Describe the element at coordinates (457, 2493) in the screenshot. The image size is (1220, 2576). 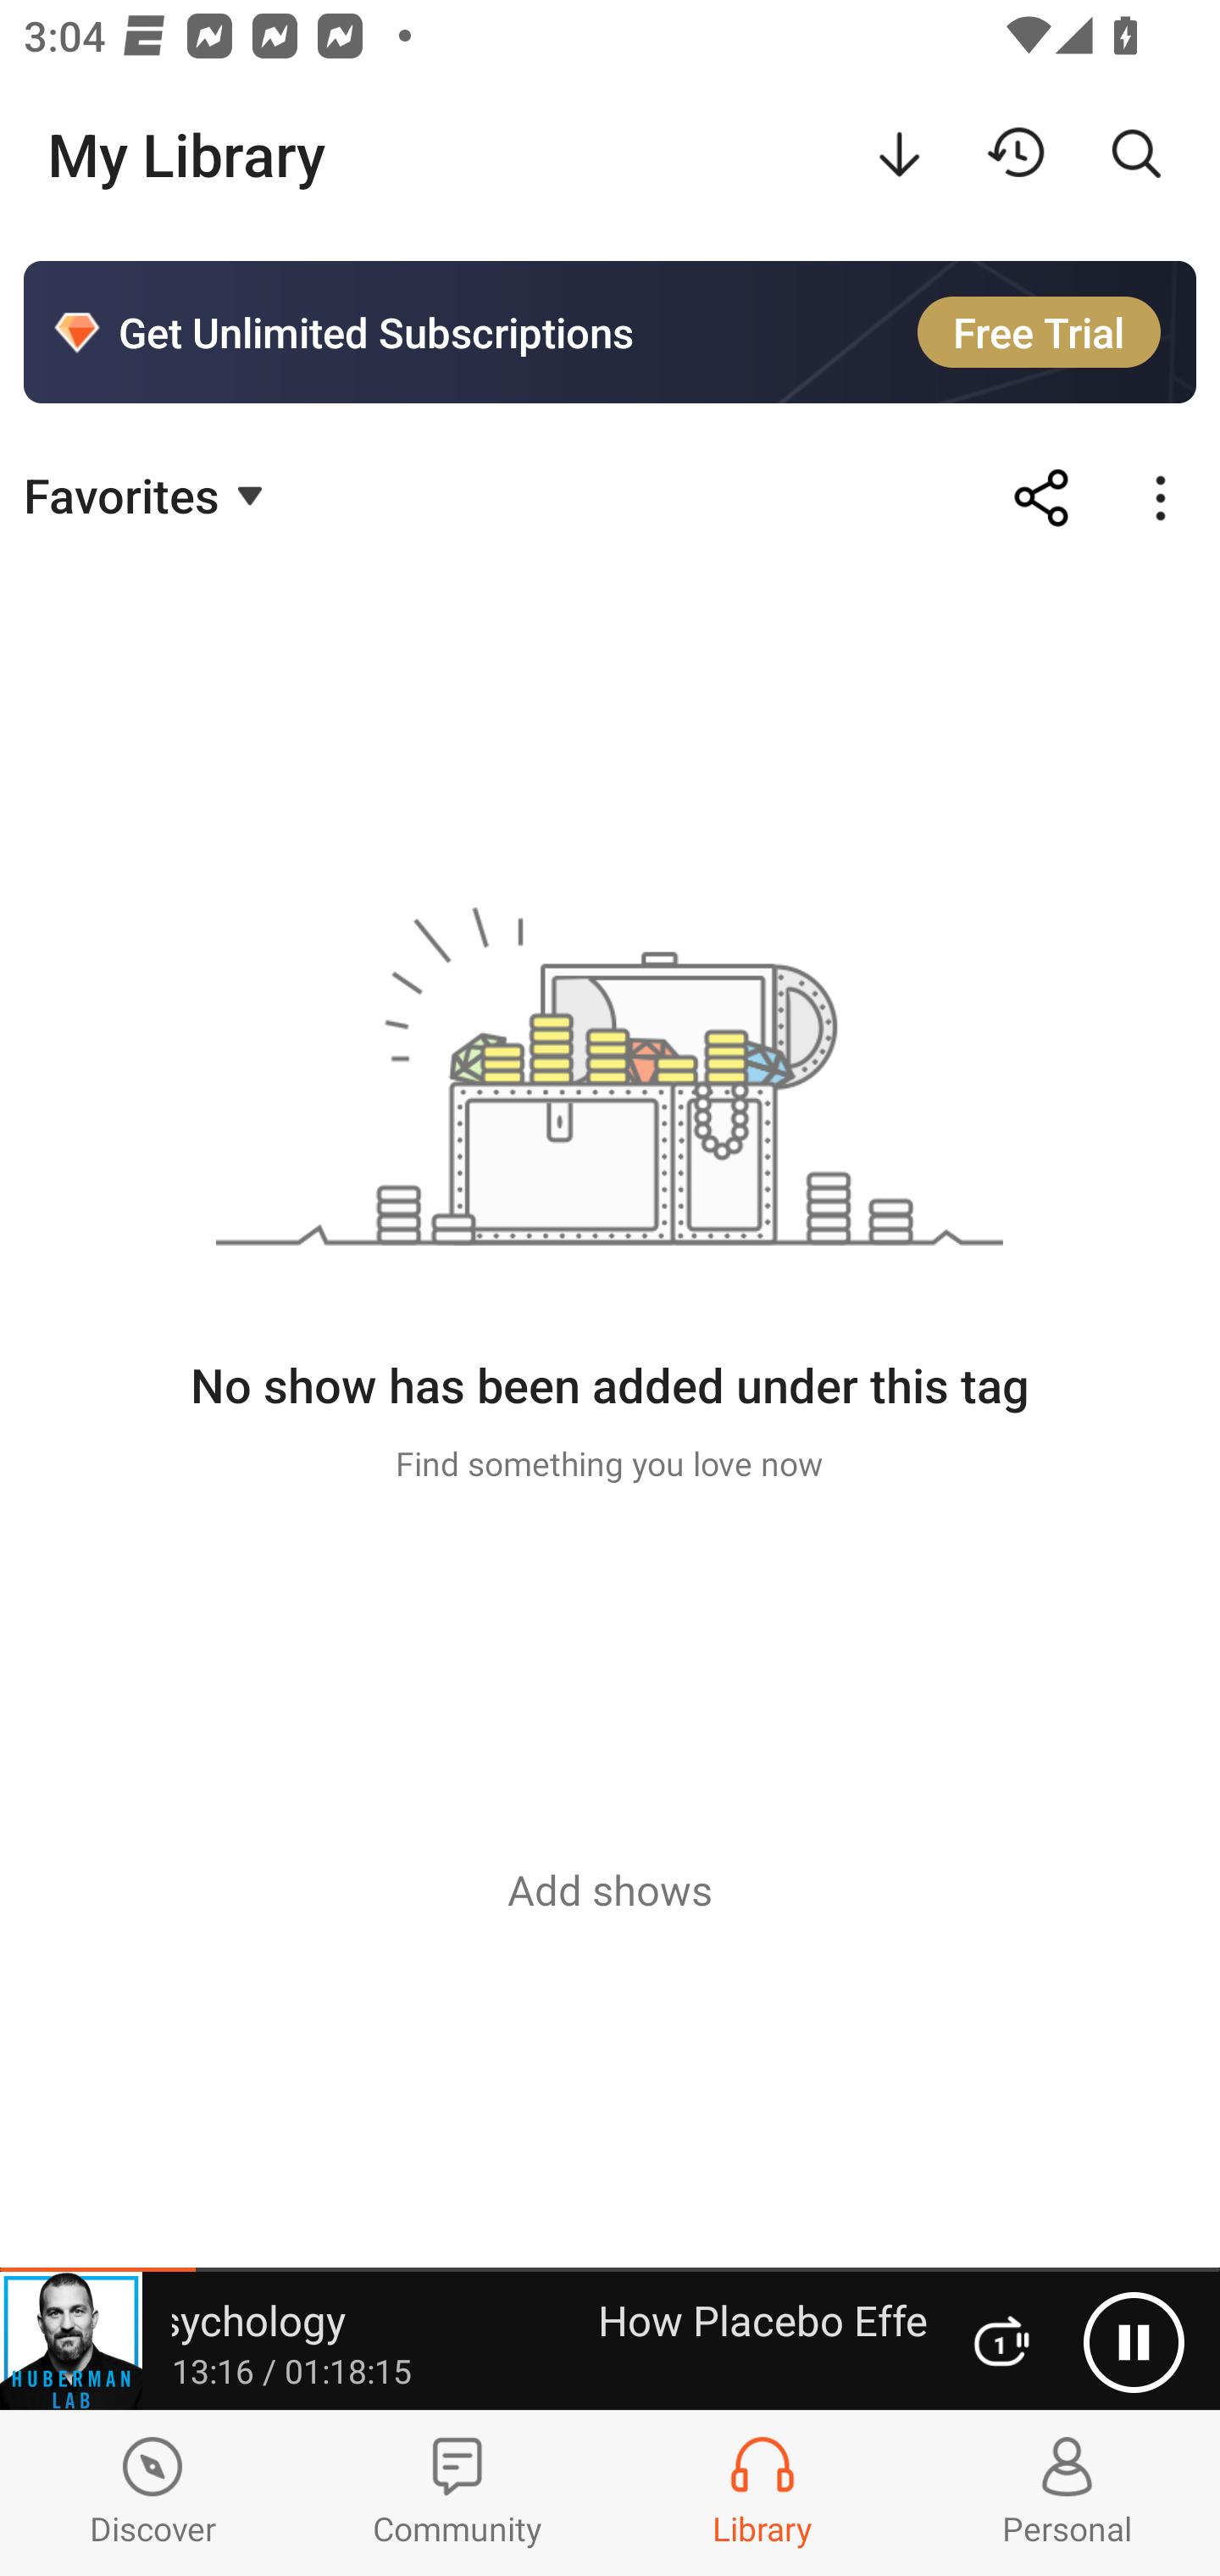
I see `Community` at that location.